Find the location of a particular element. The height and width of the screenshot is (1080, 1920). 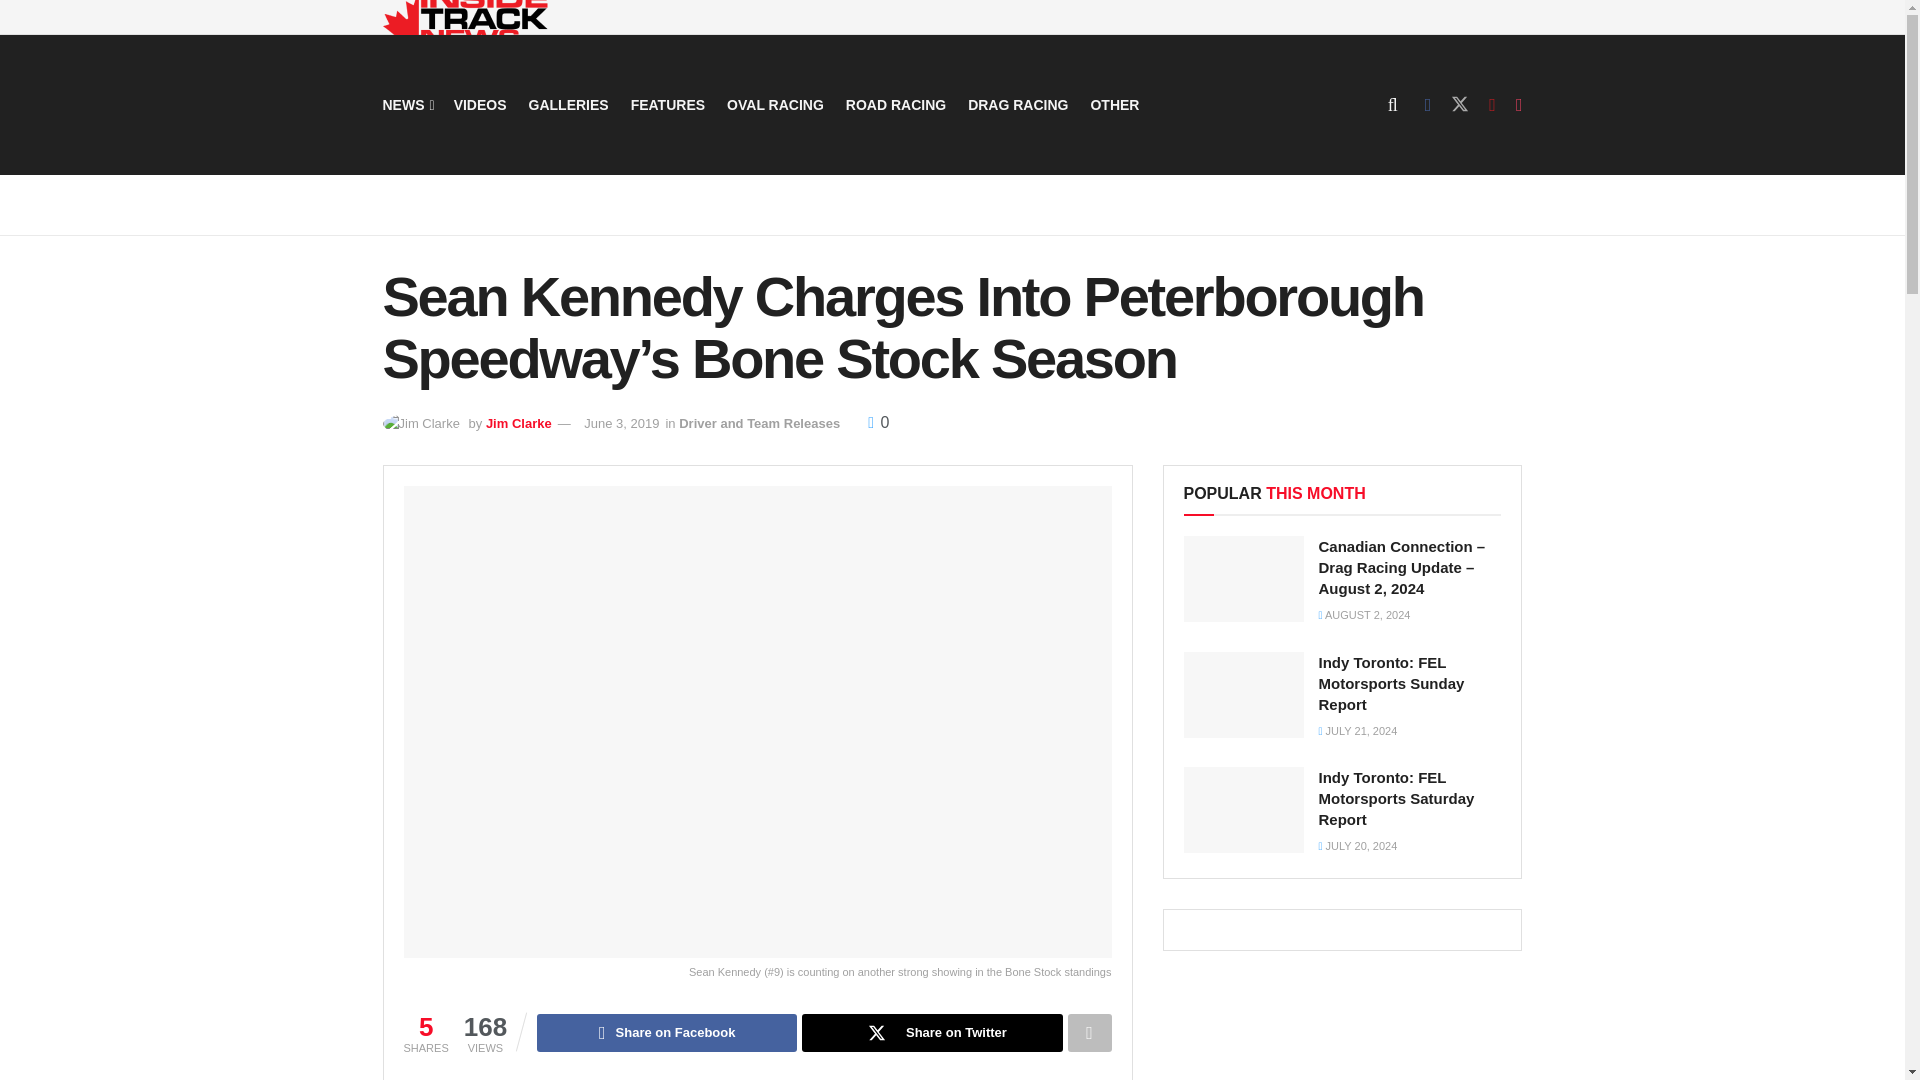

ROAD RACING is located at coordinates (896, 104).